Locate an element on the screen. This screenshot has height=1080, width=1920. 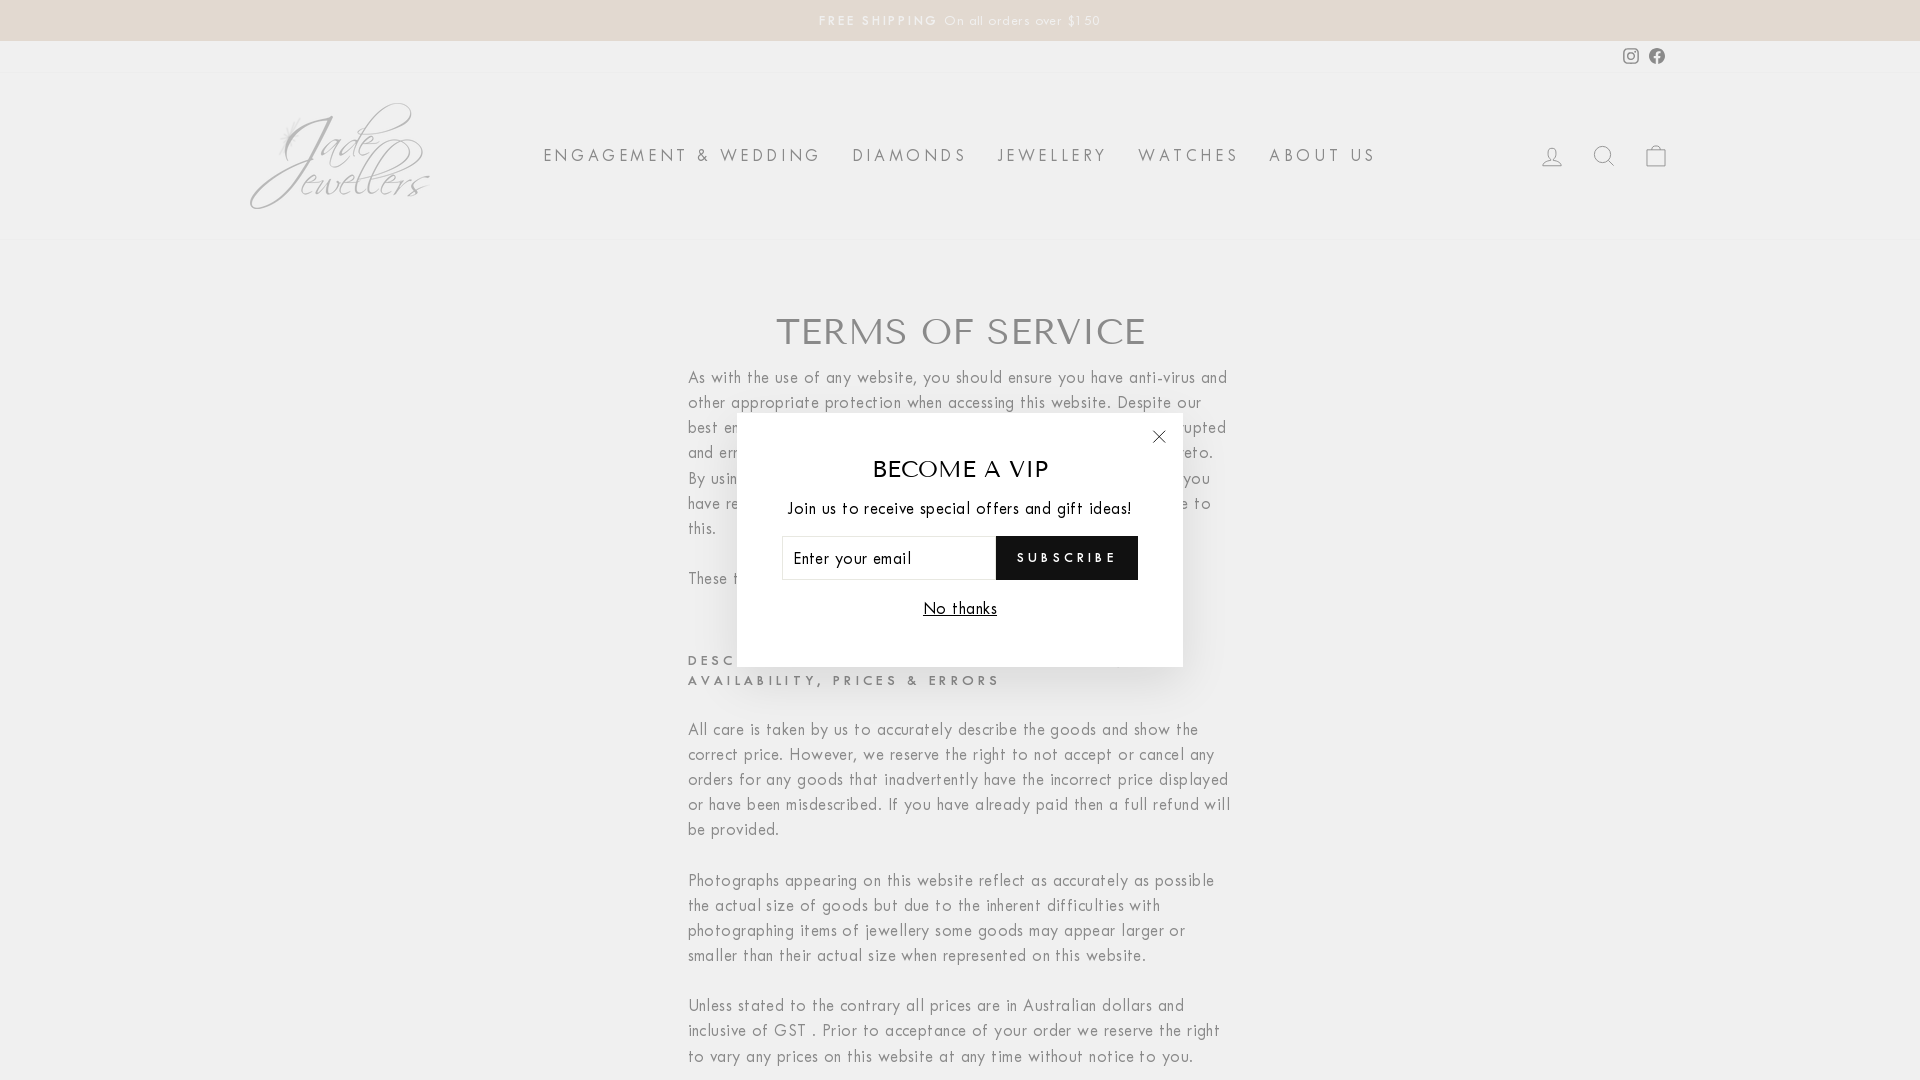
JEWELLERY is located at coordinates (1053, 156).